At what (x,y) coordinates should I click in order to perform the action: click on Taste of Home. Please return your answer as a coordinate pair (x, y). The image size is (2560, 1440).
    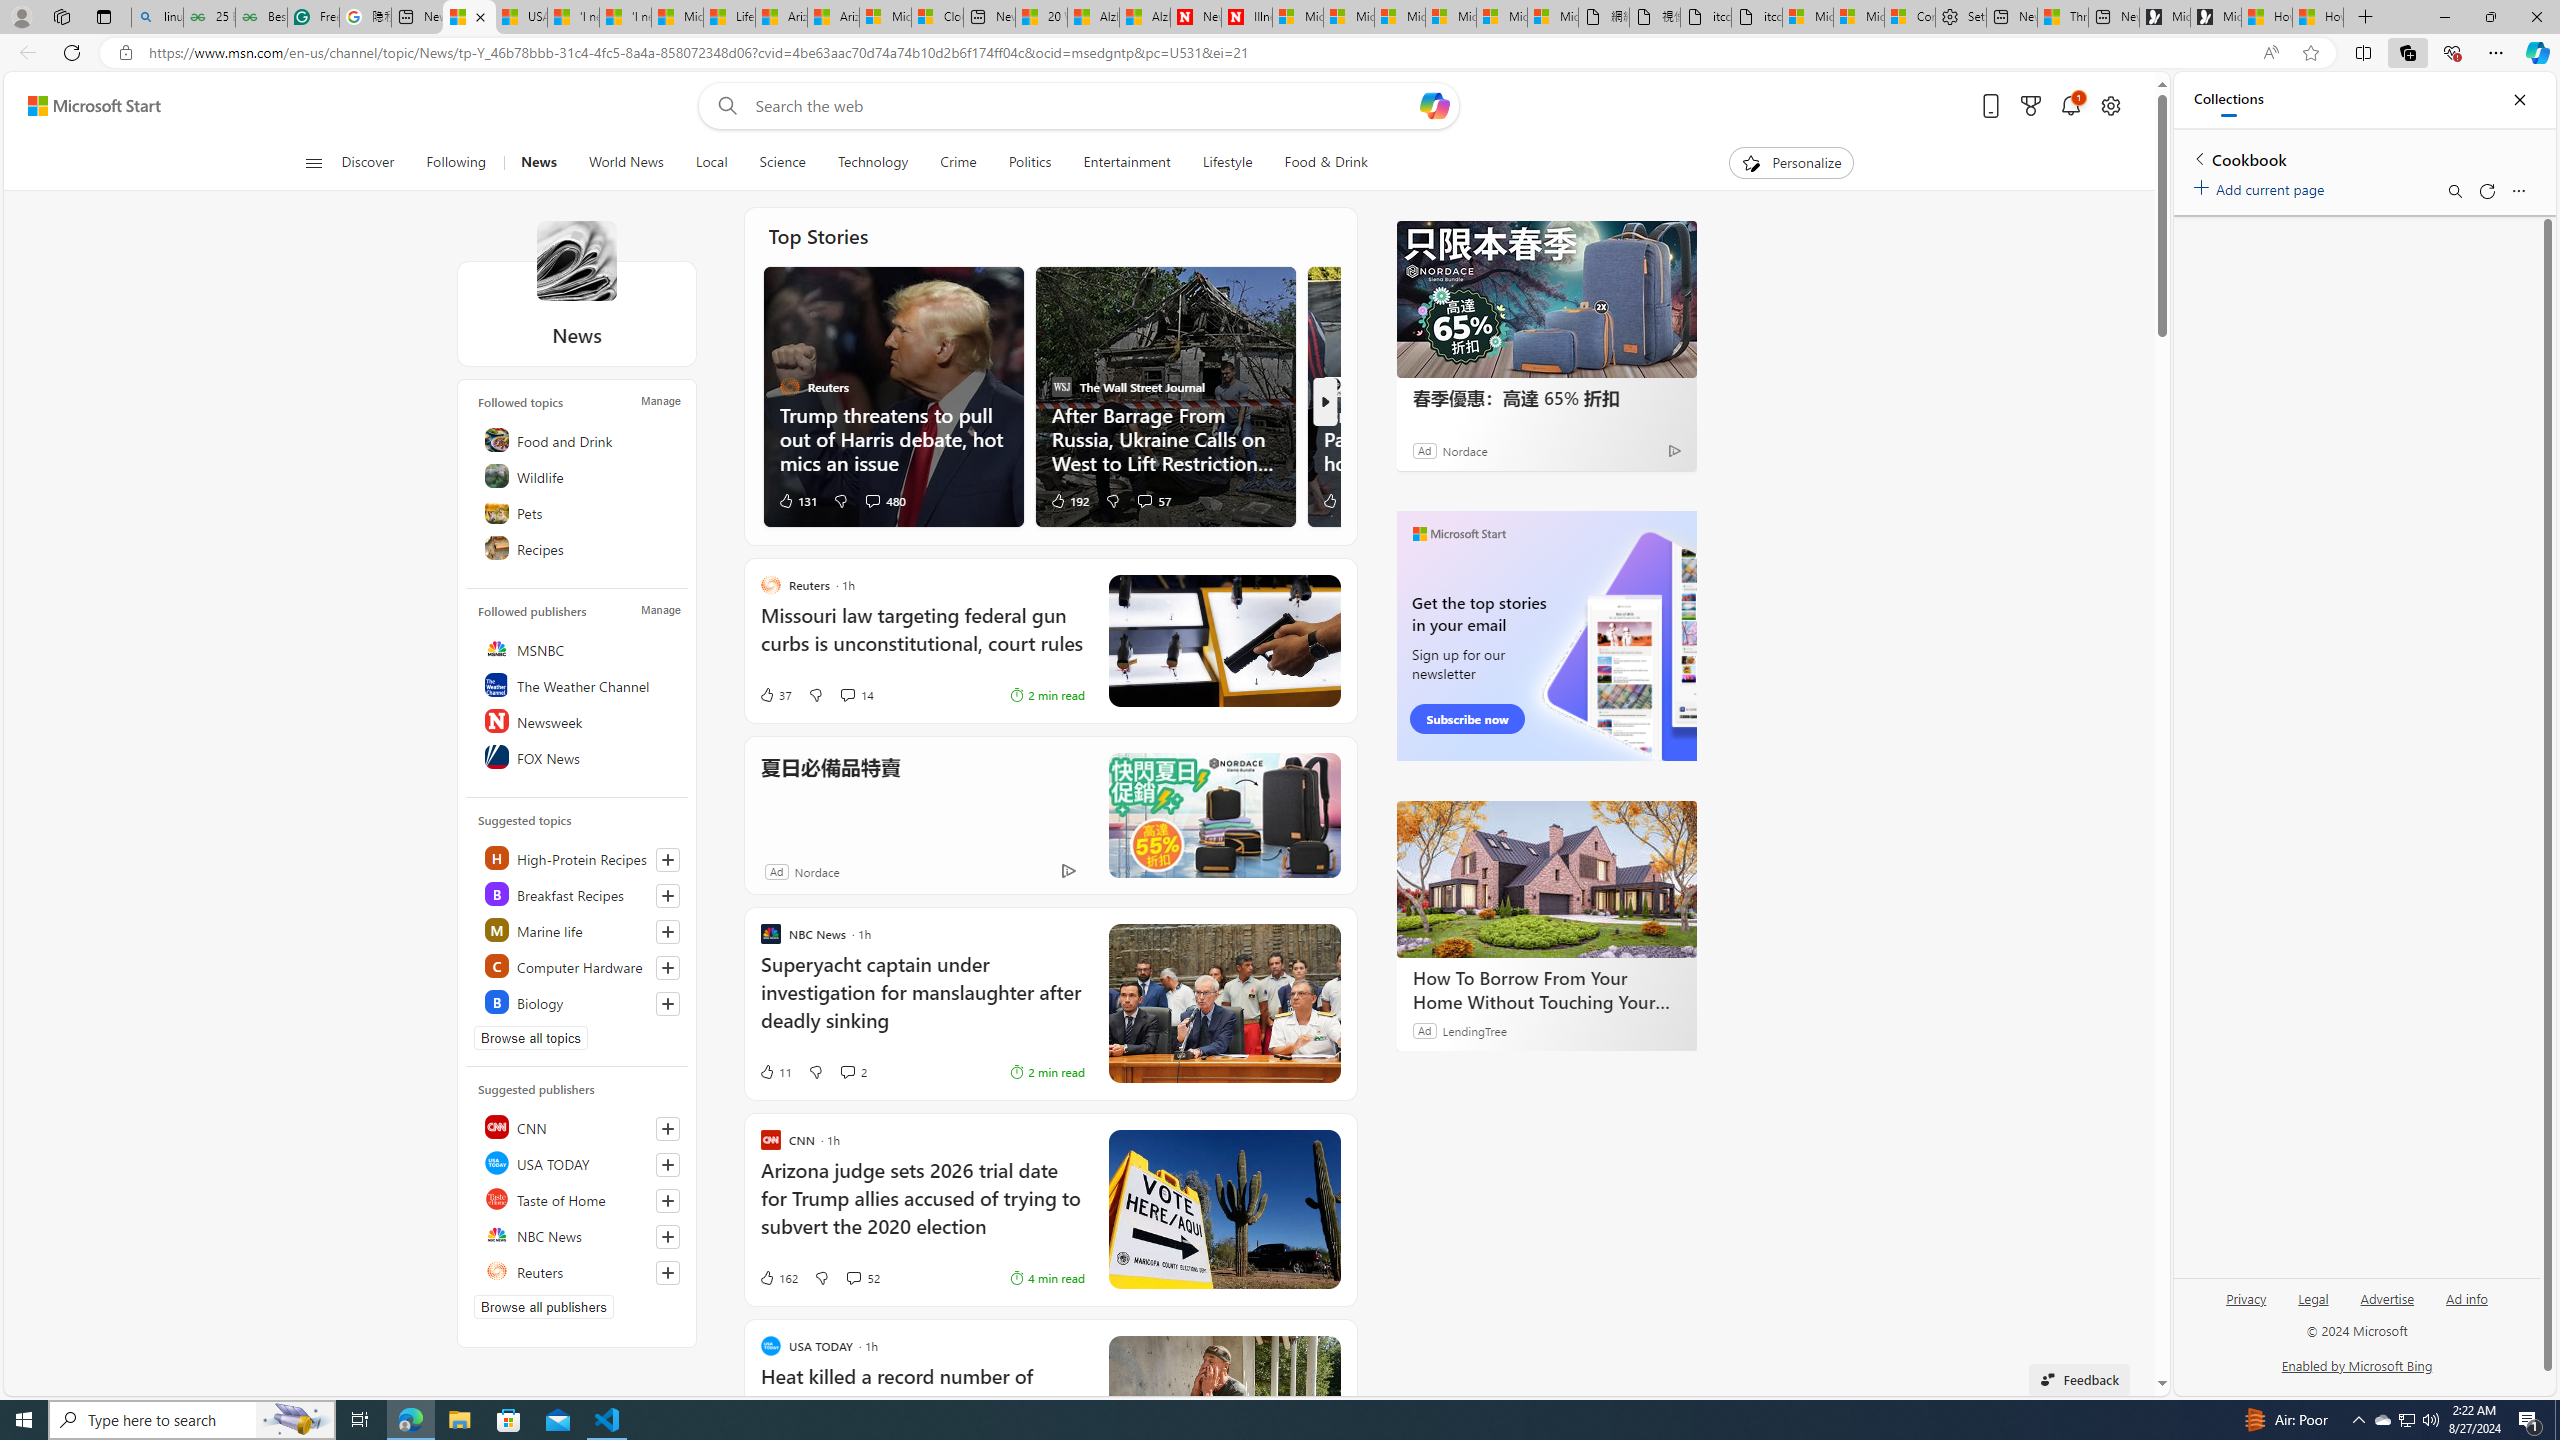
    Looking at the image, I should click on (578, 1199).